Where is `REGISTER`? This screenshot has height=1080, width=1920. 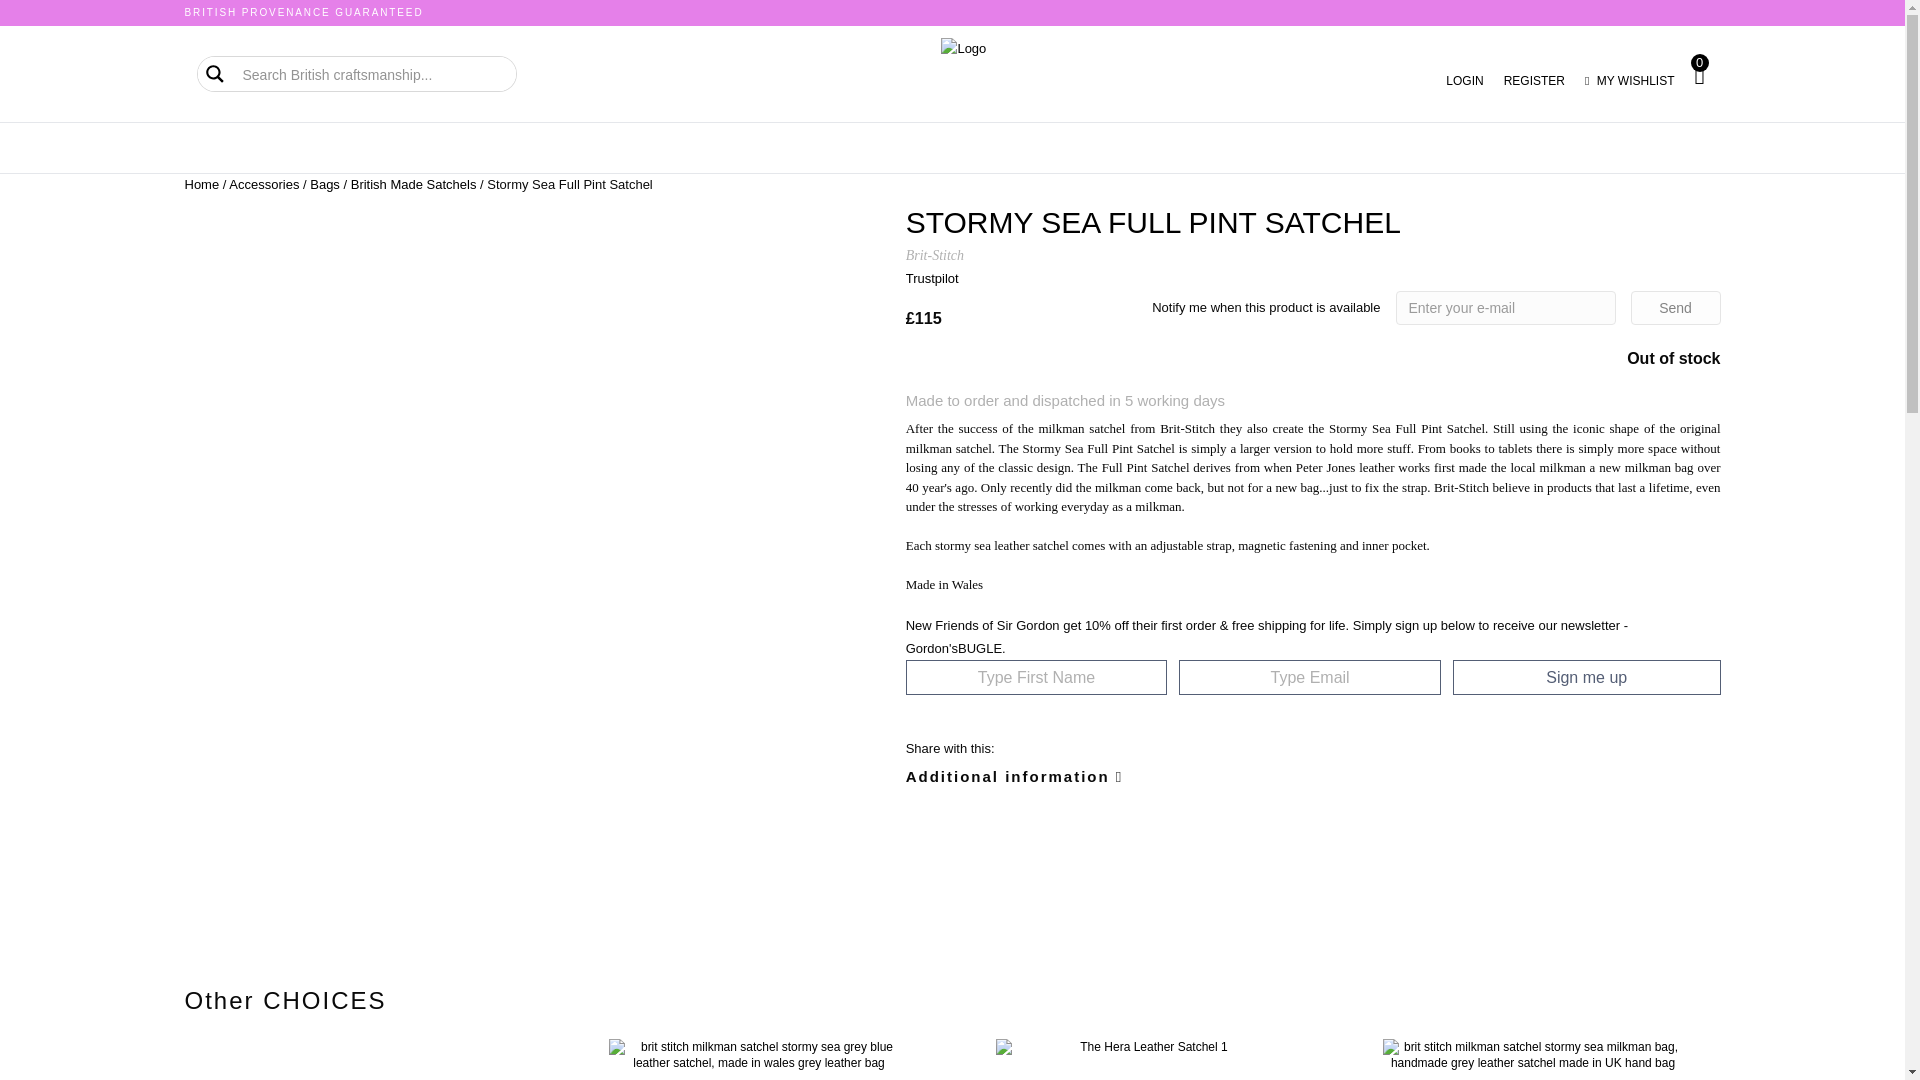
REGISTER is located at coordinates (1534, 80).